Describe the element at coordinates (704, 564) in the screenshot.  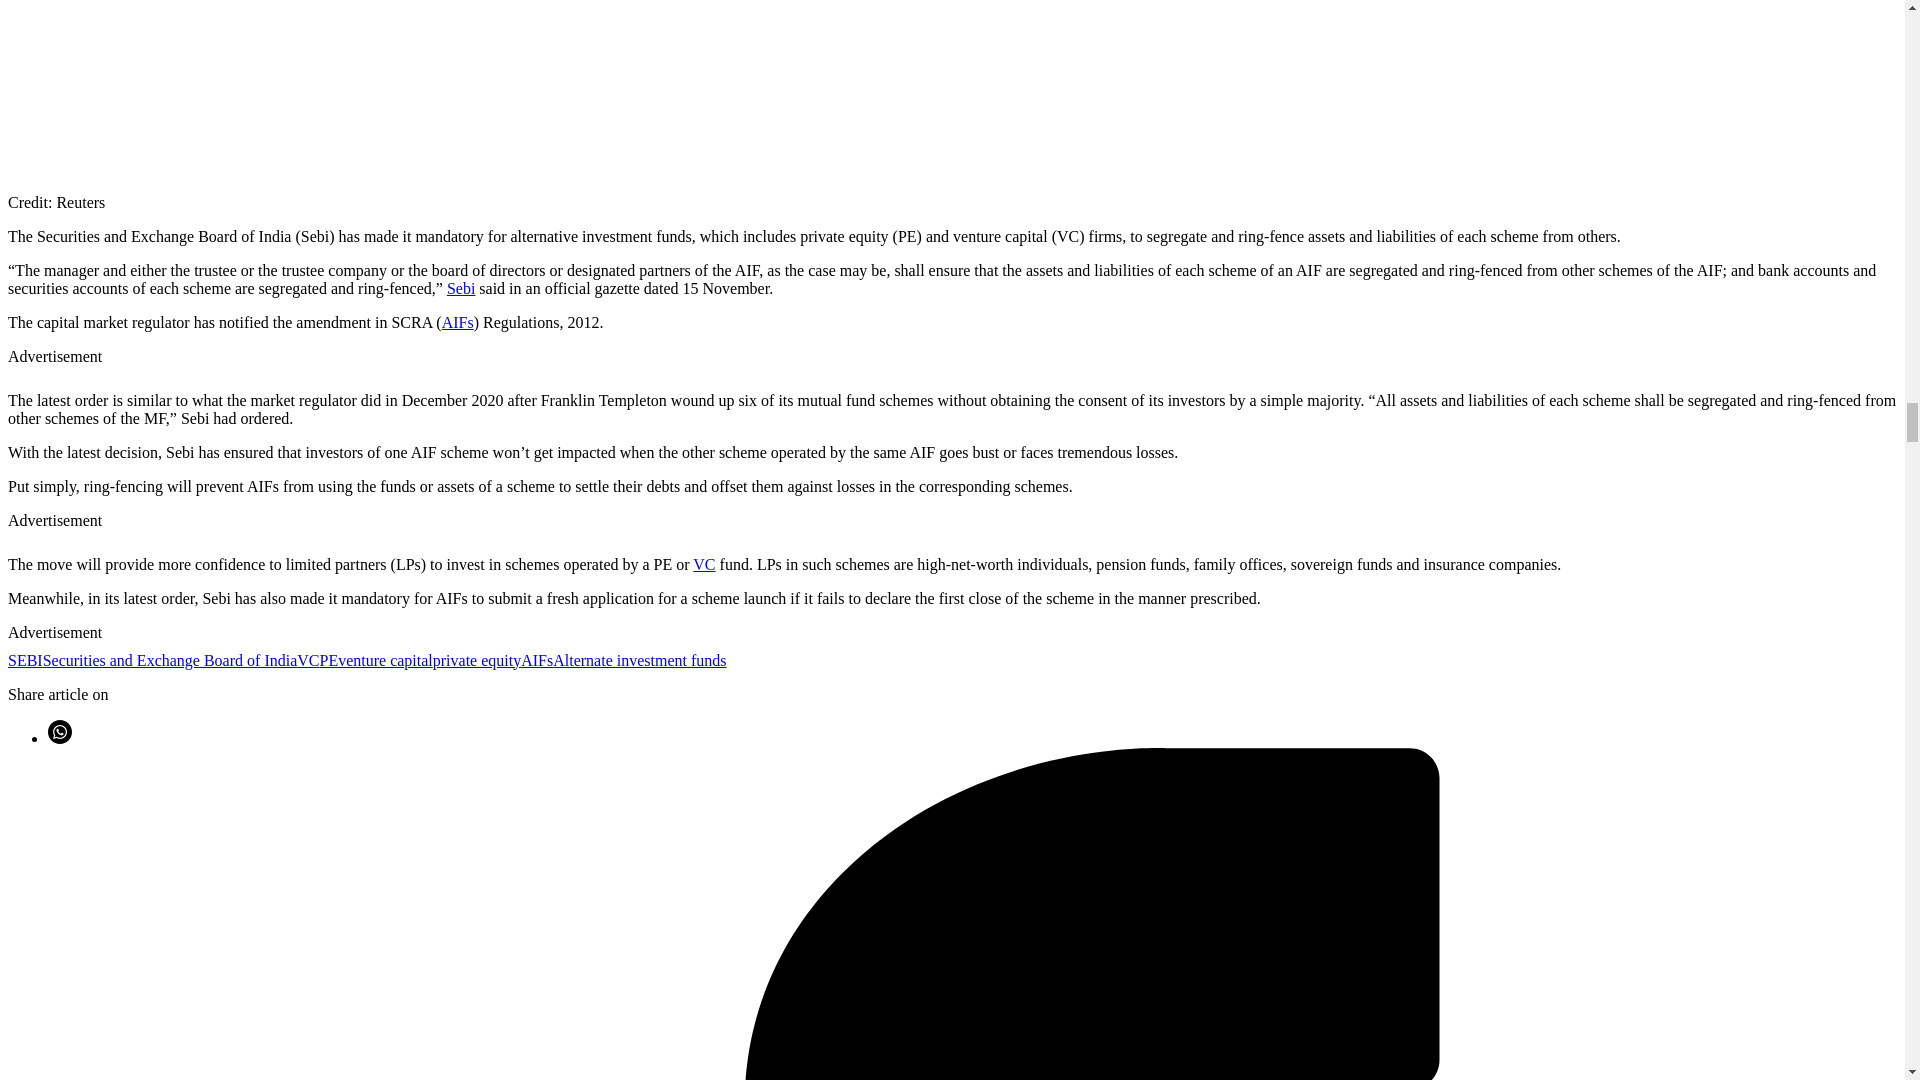
I see `VC` at that location.